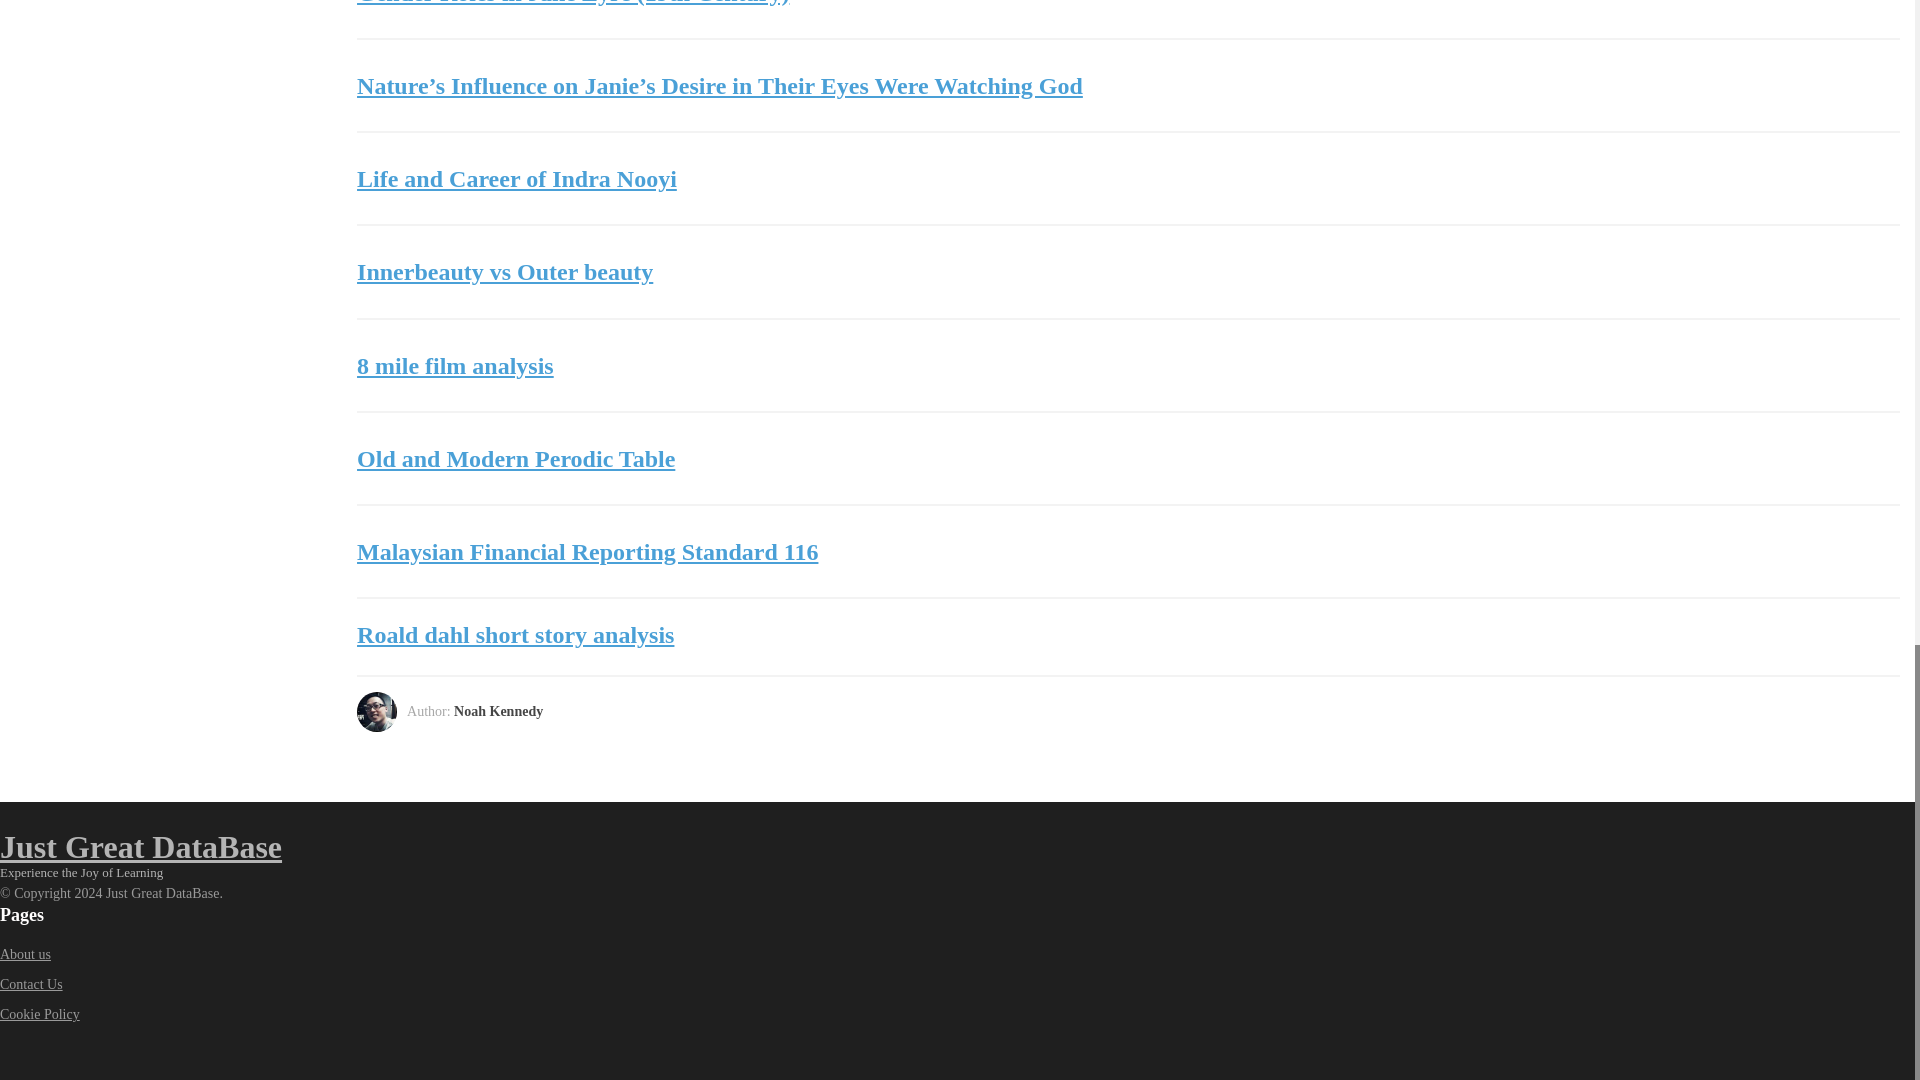  Describe the element at coordinates (1128, 180) in the screenshot. I see `Life and Career of Indra Nooyi` at that location.